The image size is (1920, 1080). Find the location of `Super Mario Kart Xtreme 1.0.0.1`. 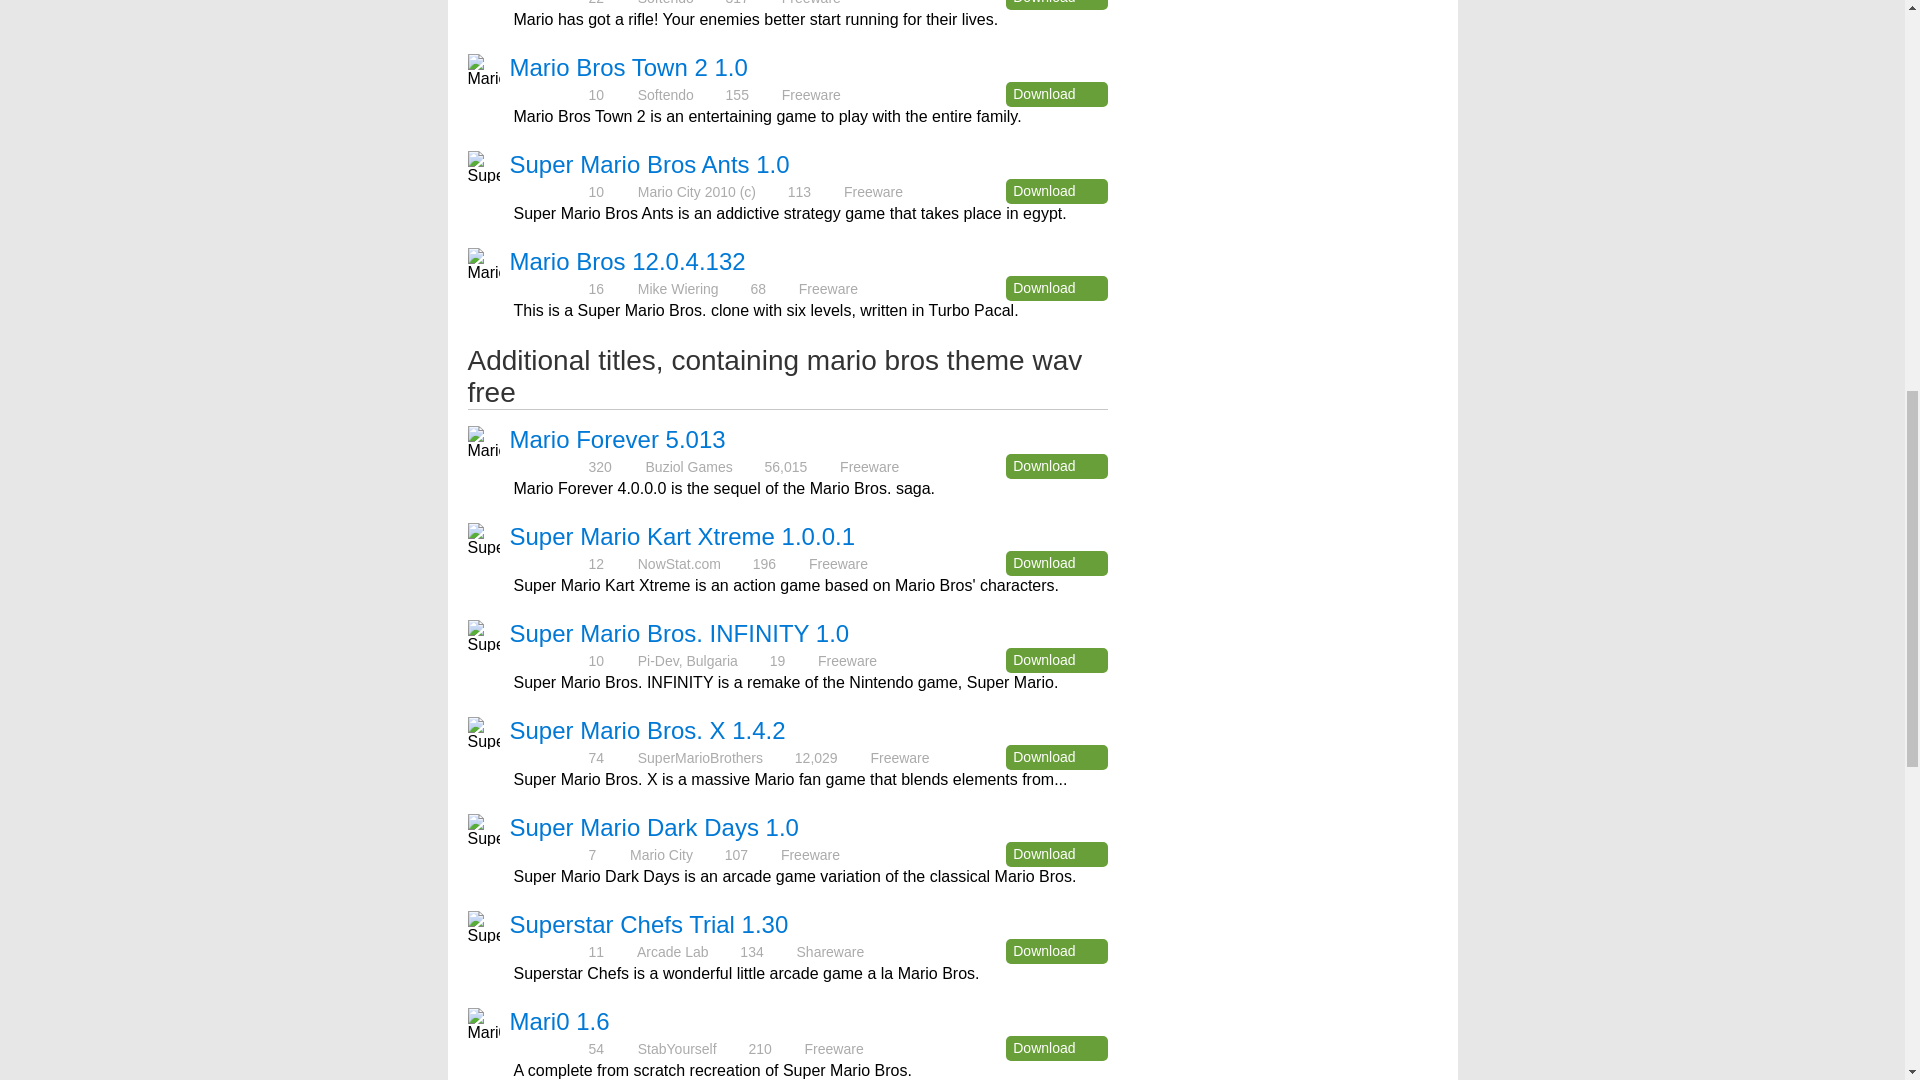

Super Mario Kart Xtreme 1.0.0.1 is located at coordinates (683, 536).